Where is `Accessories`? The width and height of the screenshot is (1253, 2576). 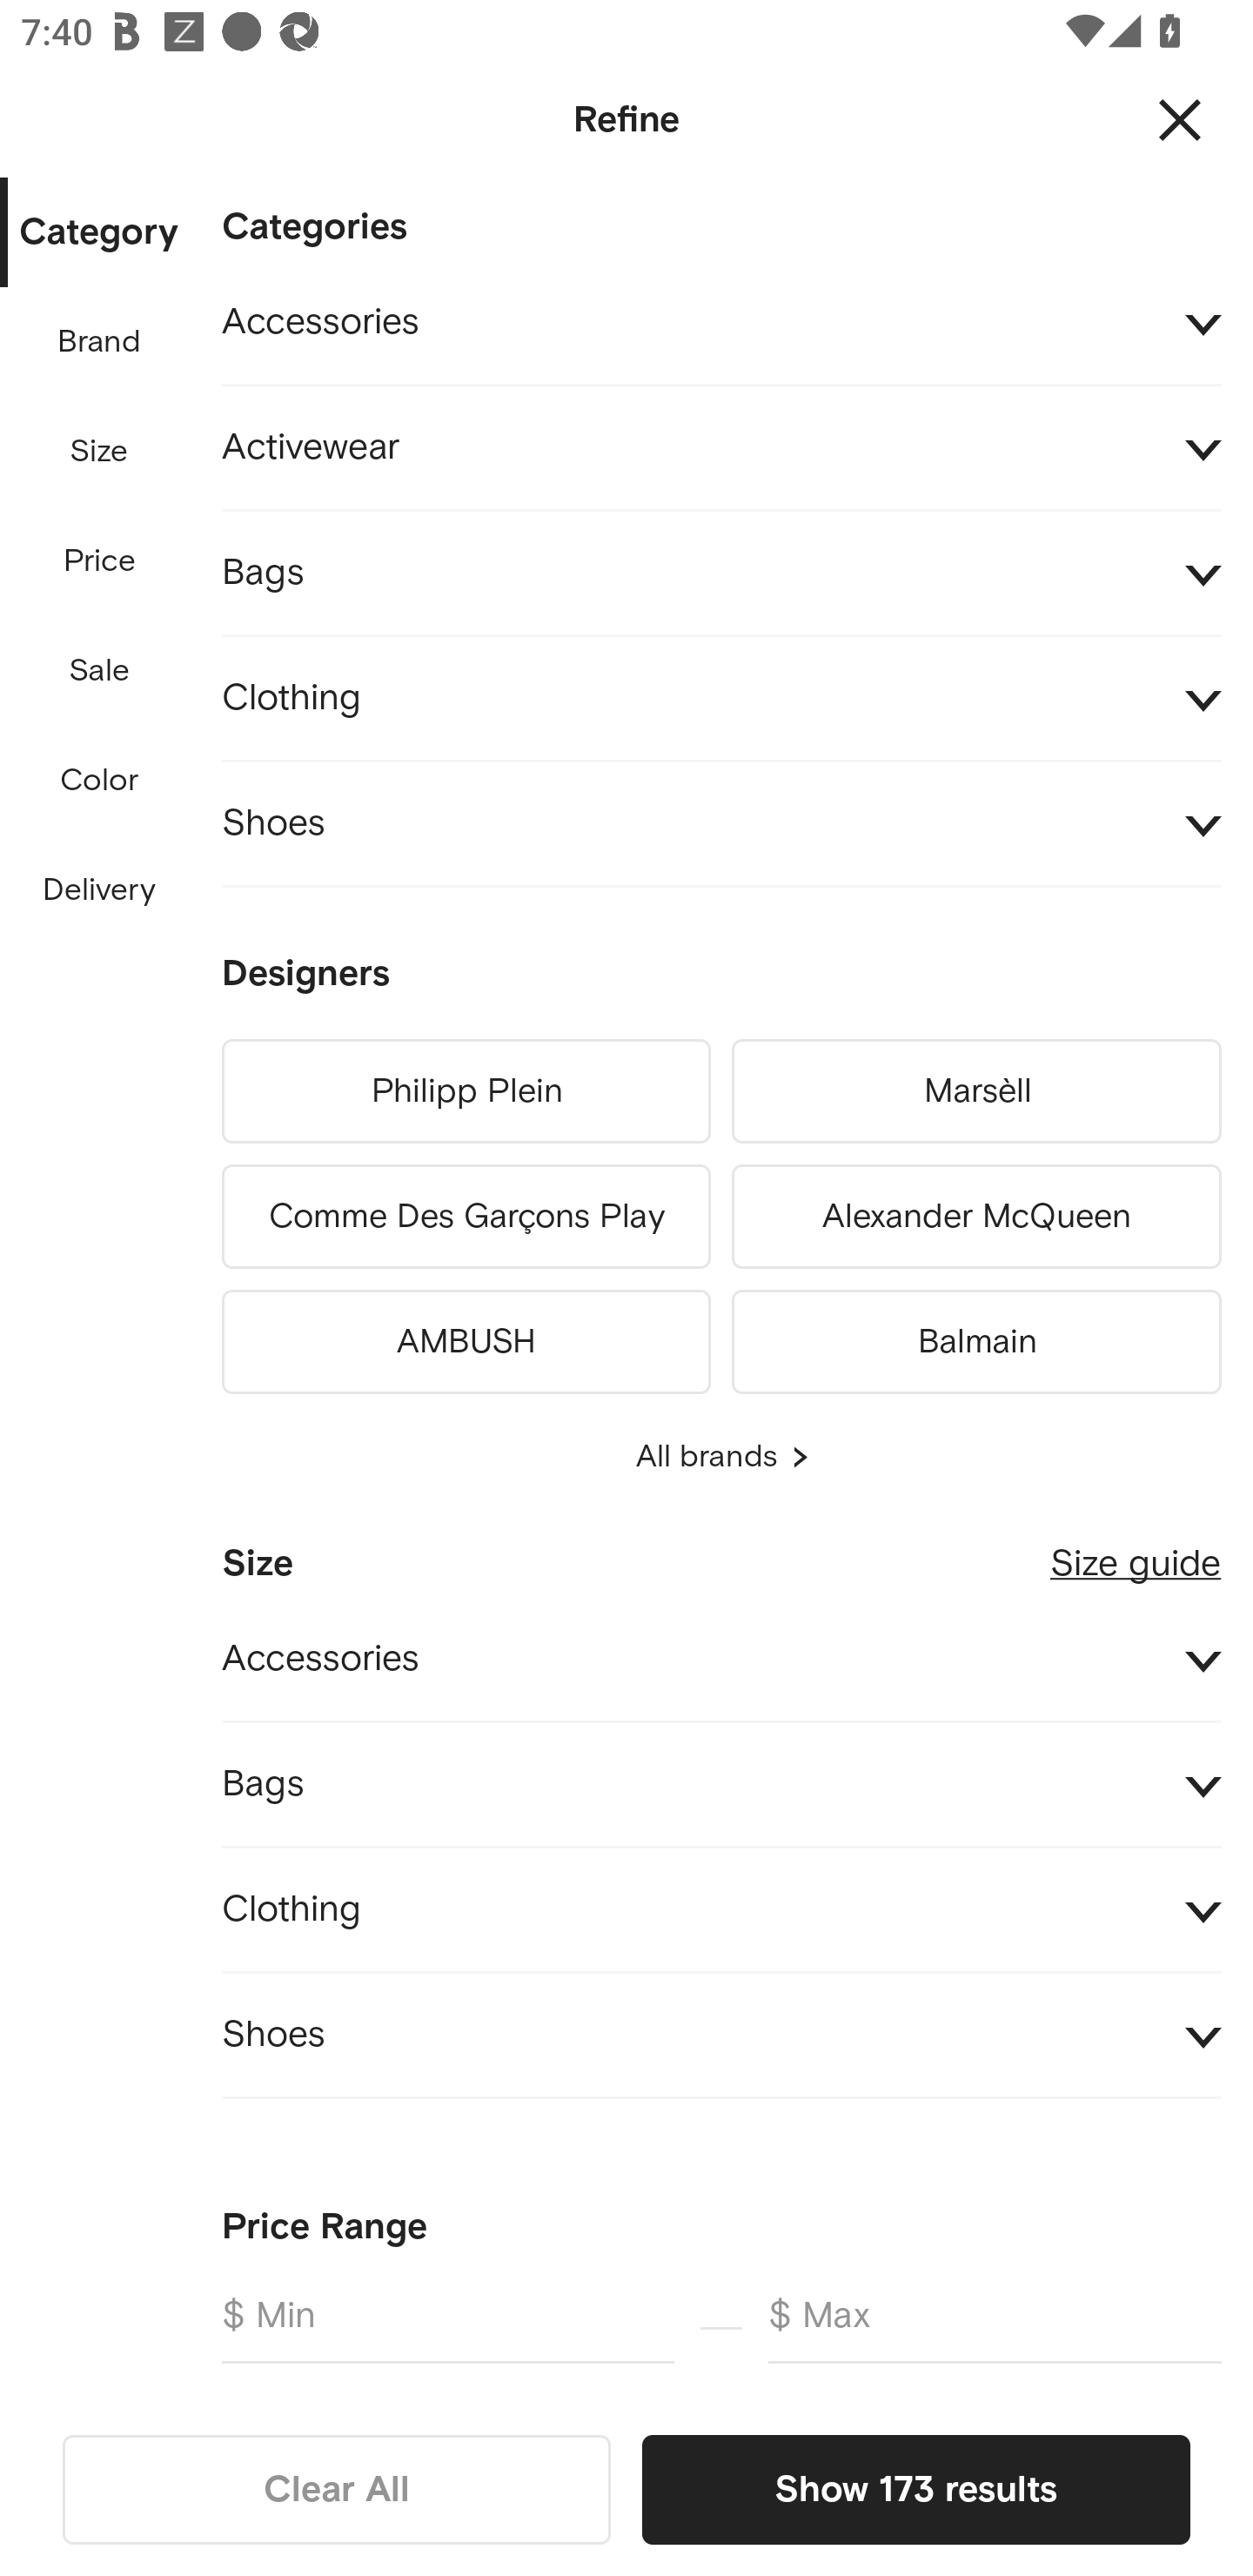
Accessories is located at coordinates (721, 1660).